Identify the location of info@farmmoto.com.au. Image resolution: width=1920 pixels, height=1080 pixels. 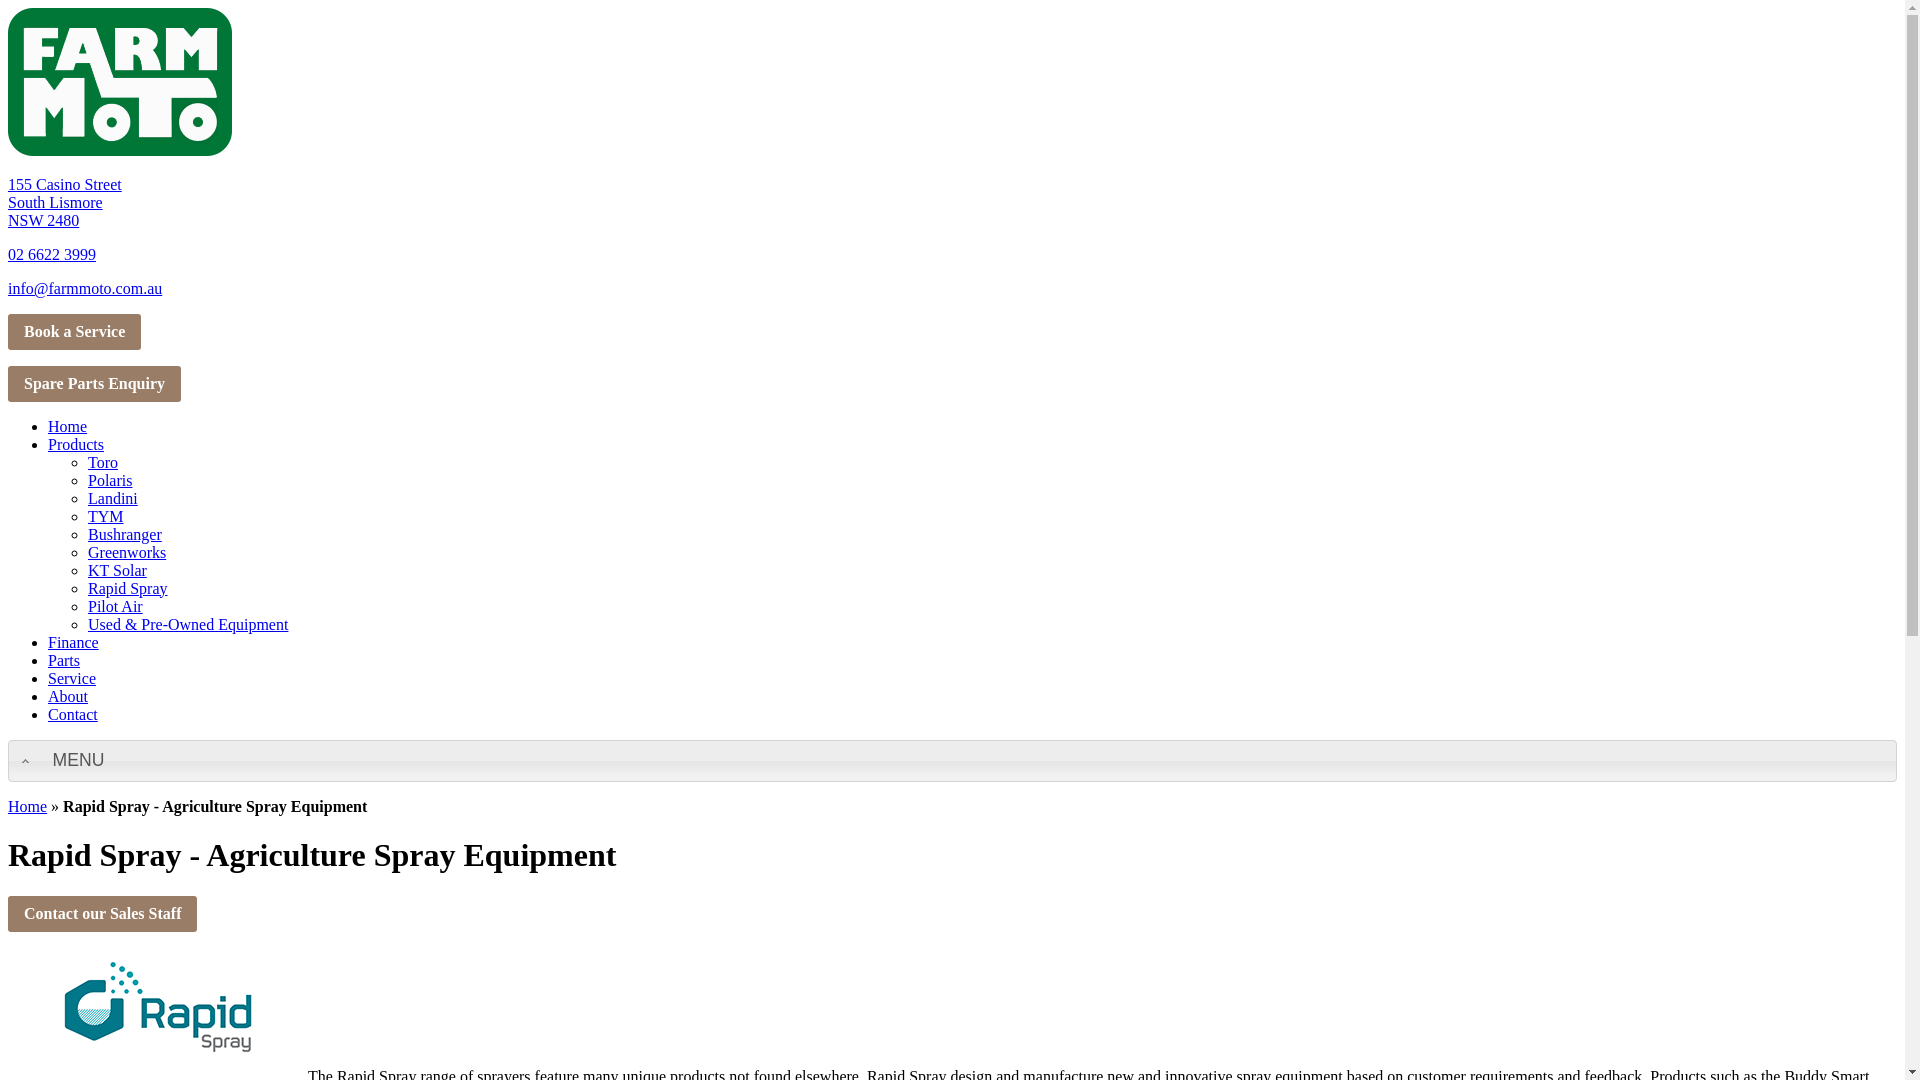
(85, 288).